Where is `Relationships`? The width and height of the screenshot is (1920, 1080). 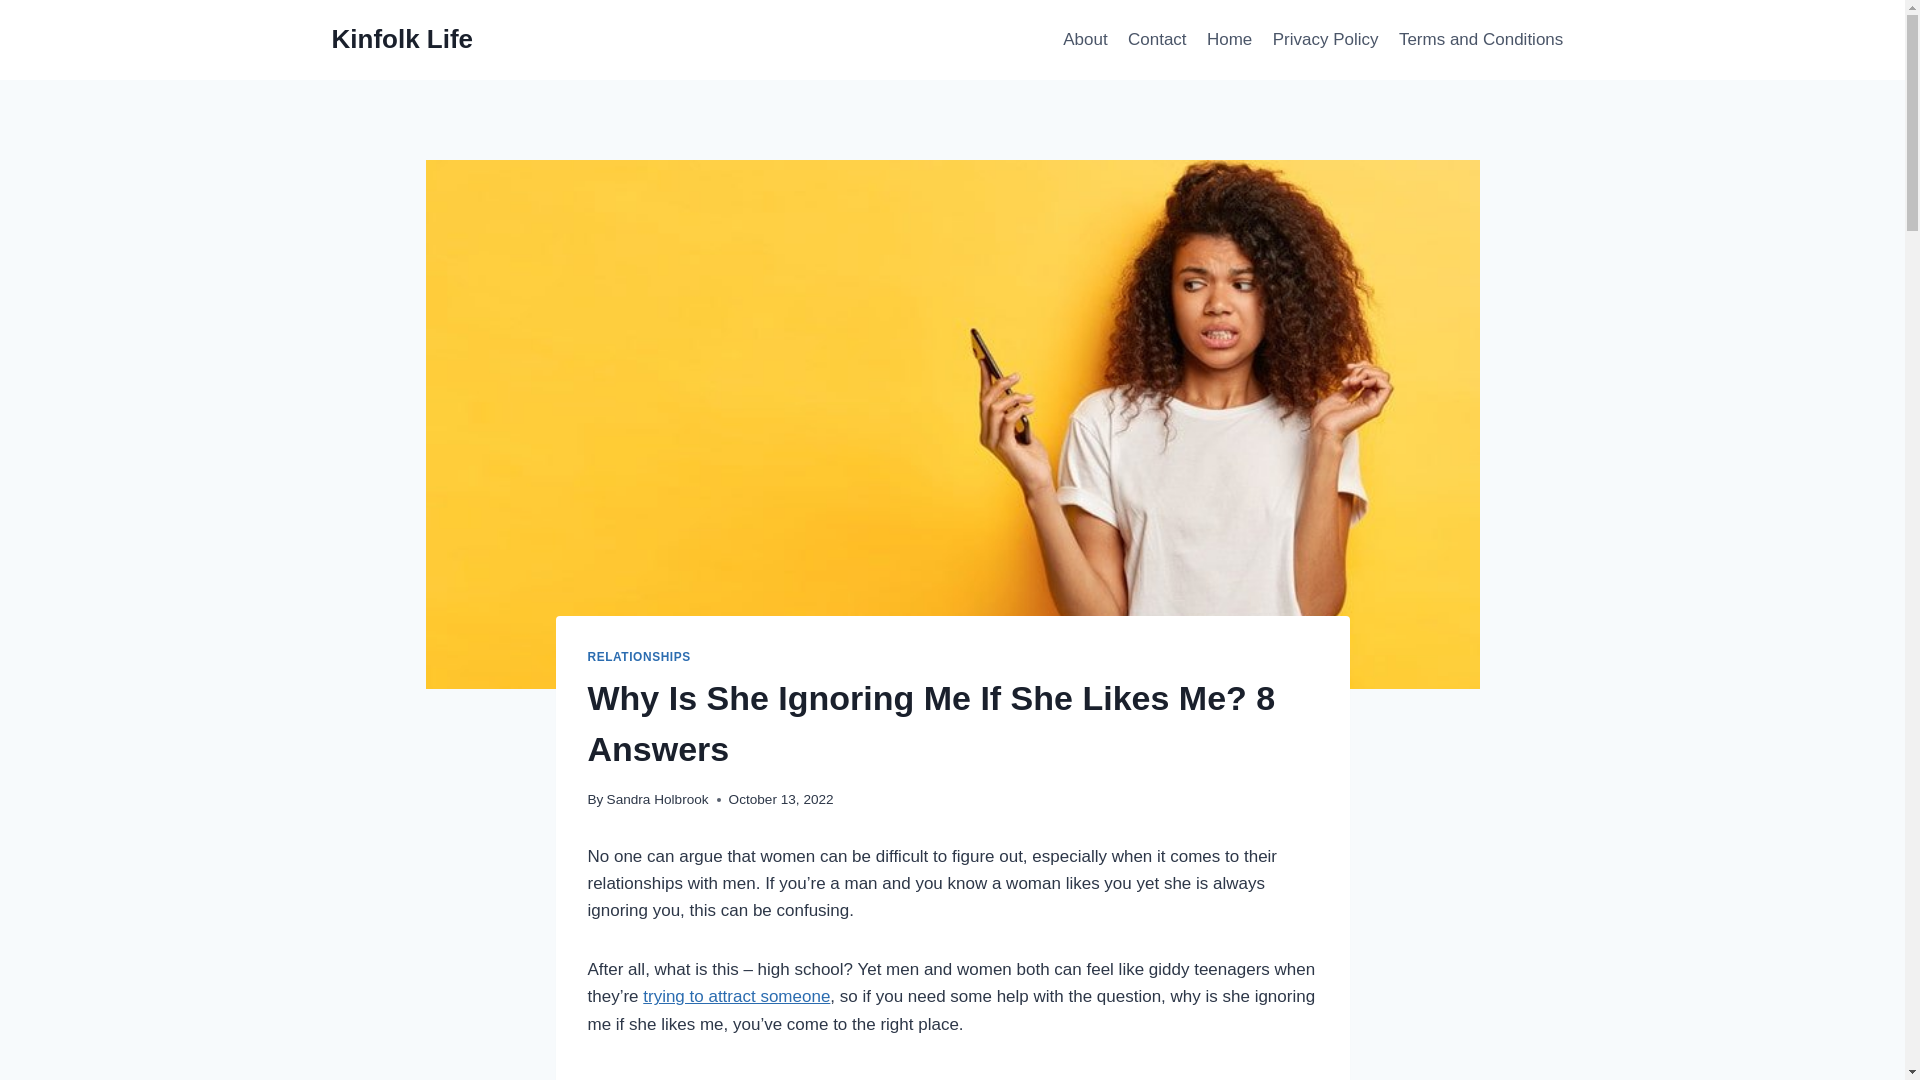
Relationships is located at coordinates (639, 657).